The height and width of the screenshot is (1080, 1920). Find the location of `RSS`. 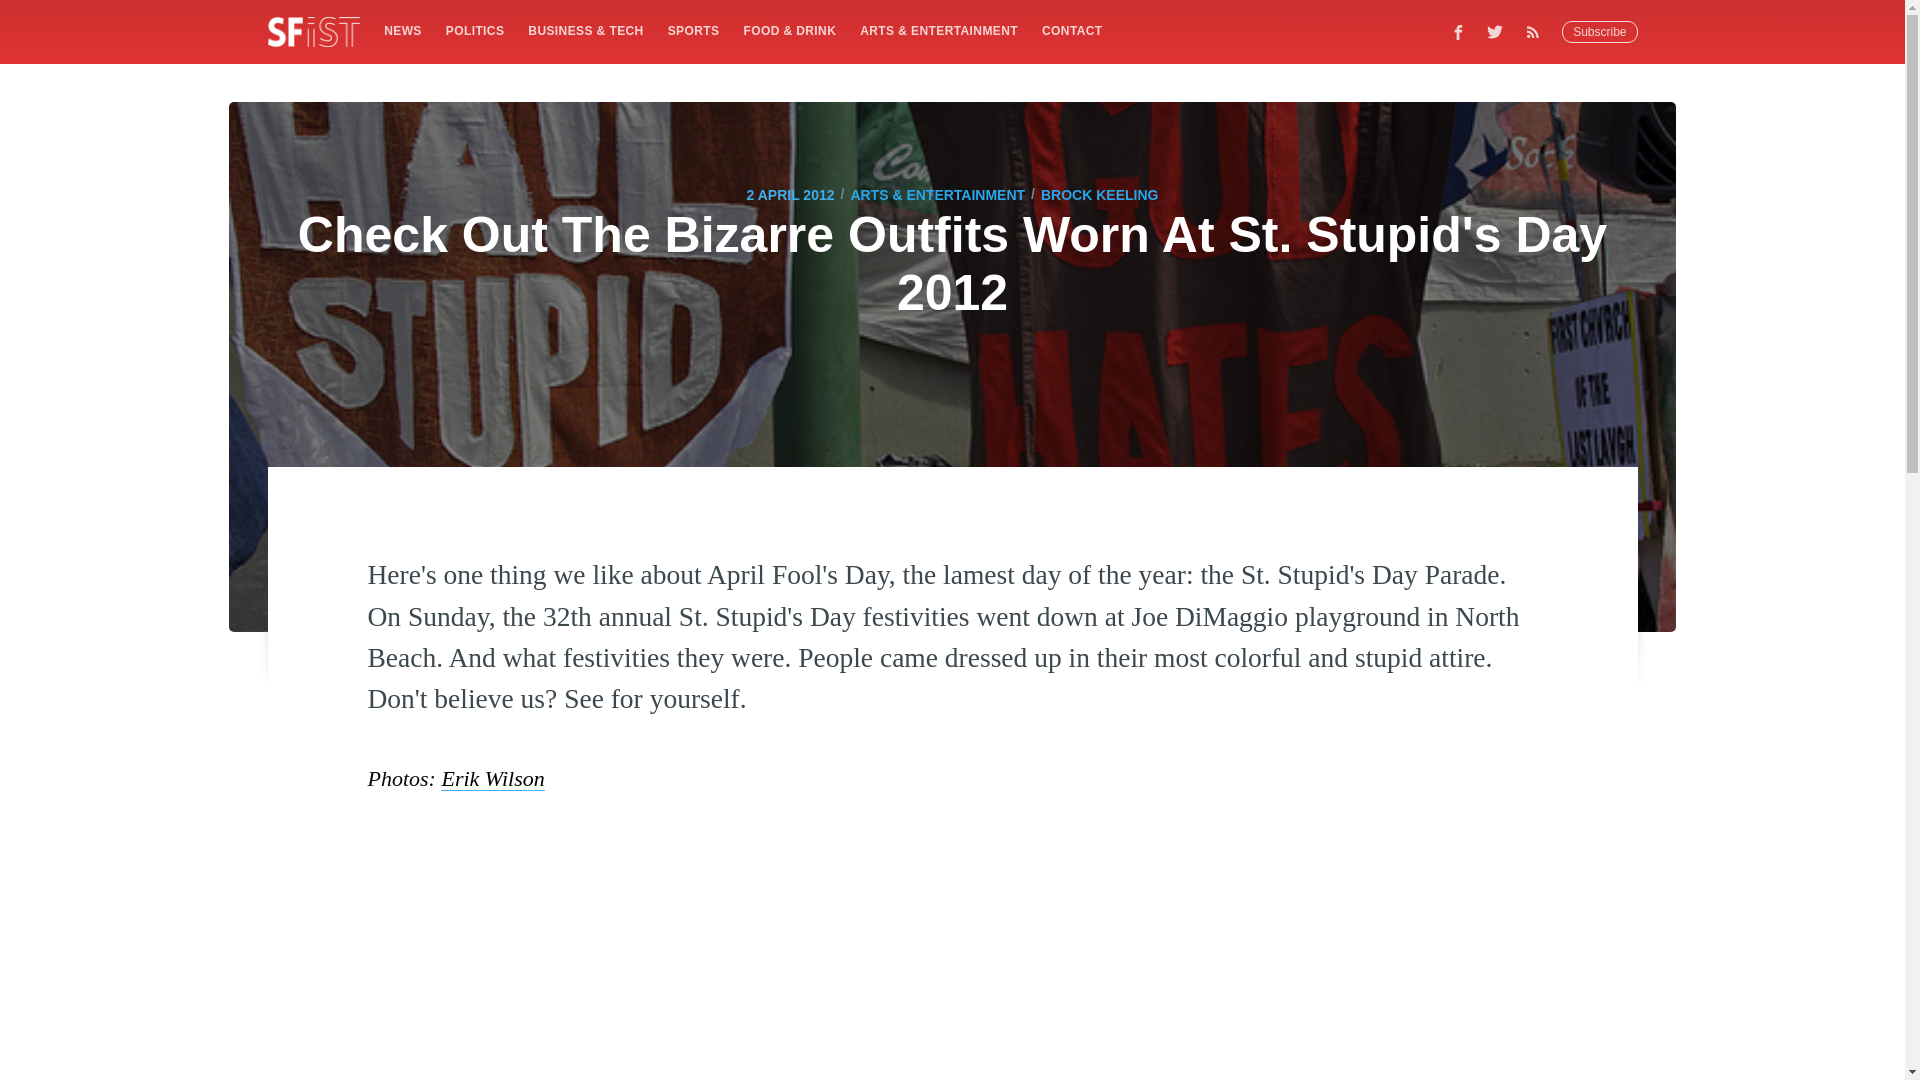

RSS is located at coordinates (1538, 31).